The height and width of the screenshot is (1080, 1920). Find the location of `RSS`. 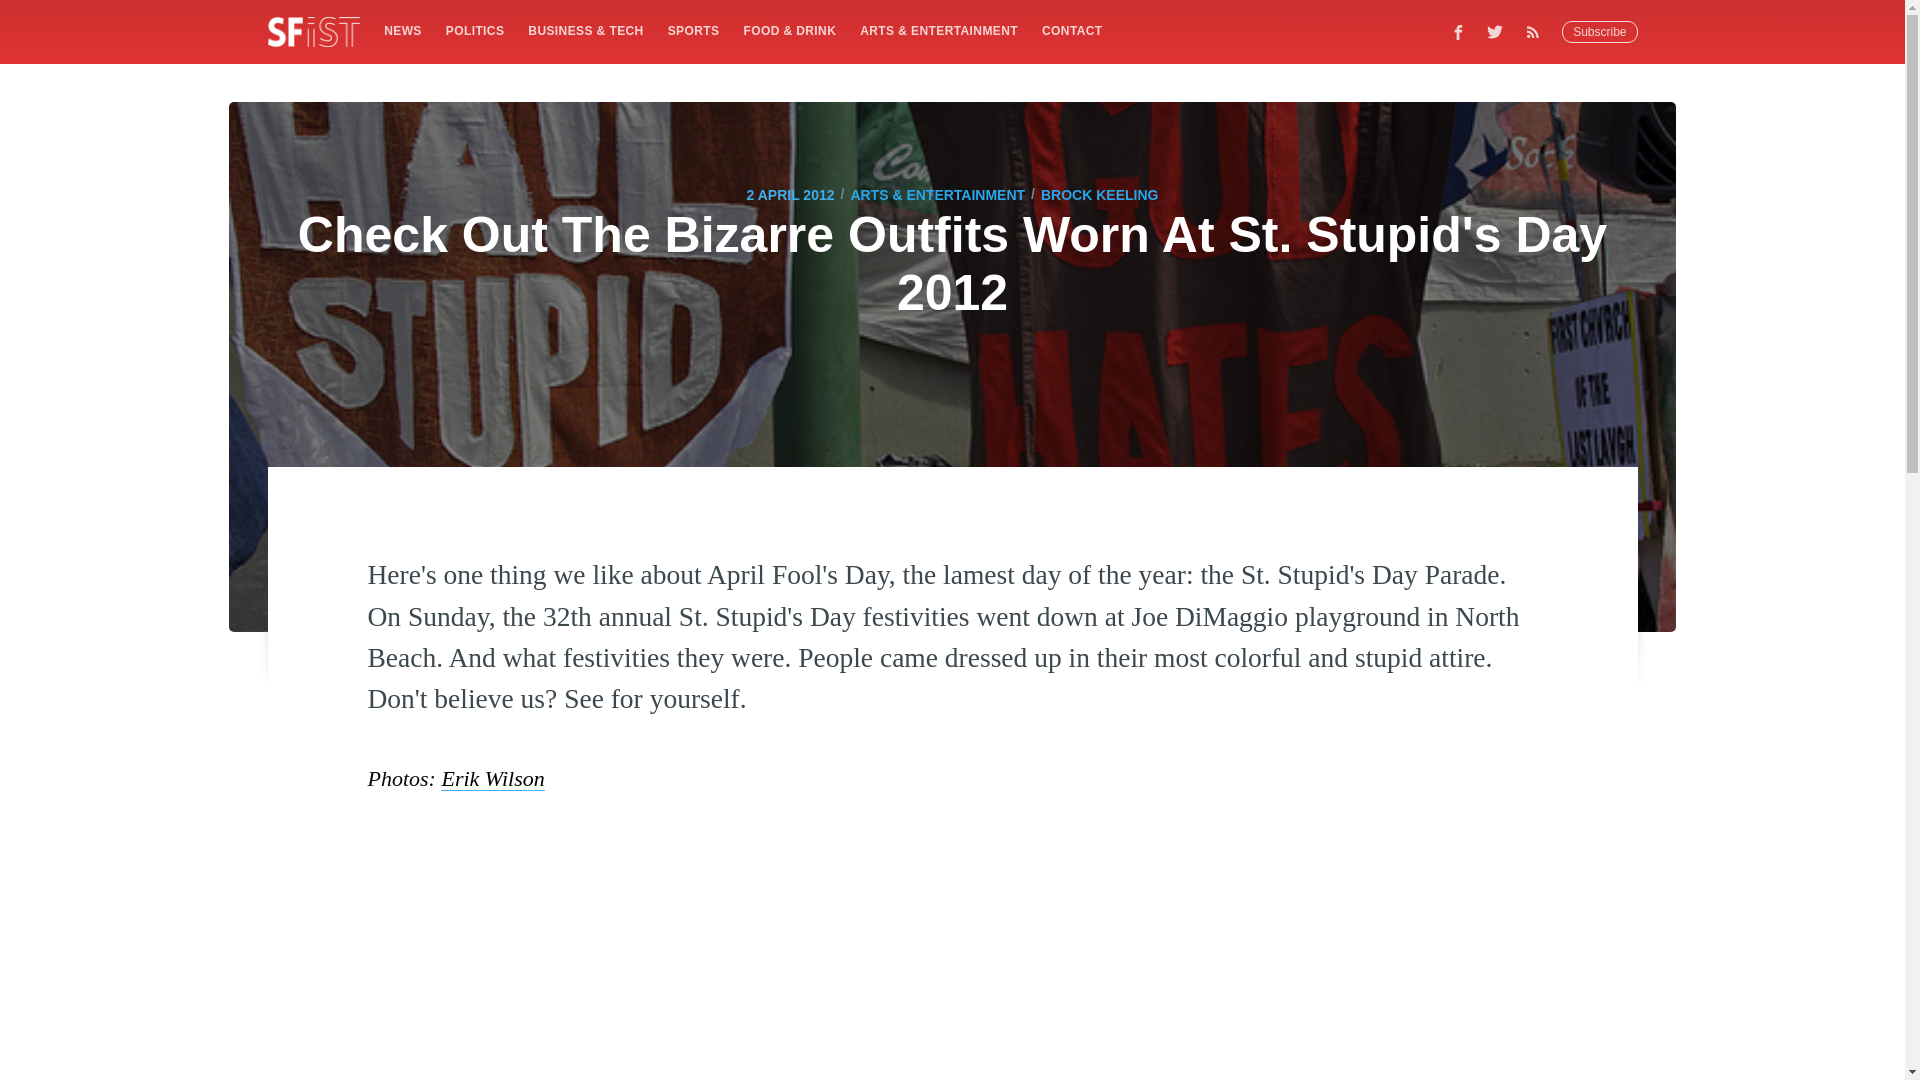

RSS is located at coordinates (1538, 31).